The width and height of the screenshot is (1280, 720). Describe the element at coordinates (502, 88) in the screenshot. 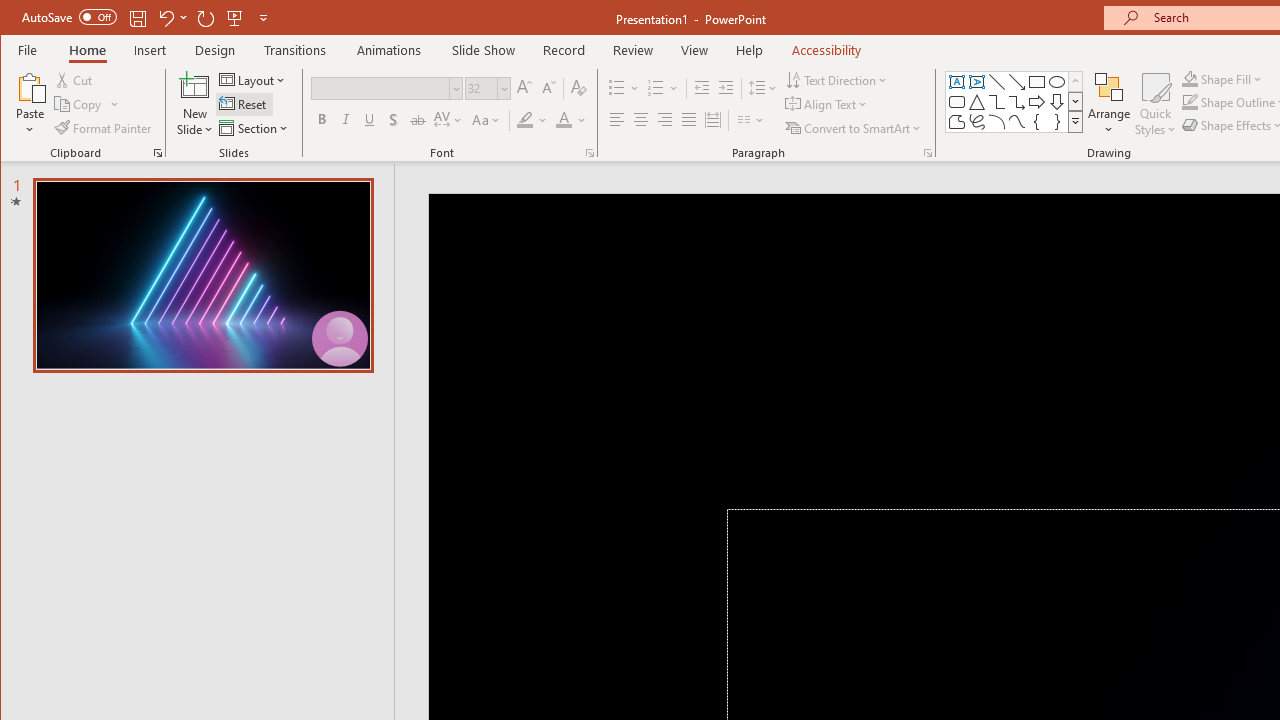

I see `Open` at that location.